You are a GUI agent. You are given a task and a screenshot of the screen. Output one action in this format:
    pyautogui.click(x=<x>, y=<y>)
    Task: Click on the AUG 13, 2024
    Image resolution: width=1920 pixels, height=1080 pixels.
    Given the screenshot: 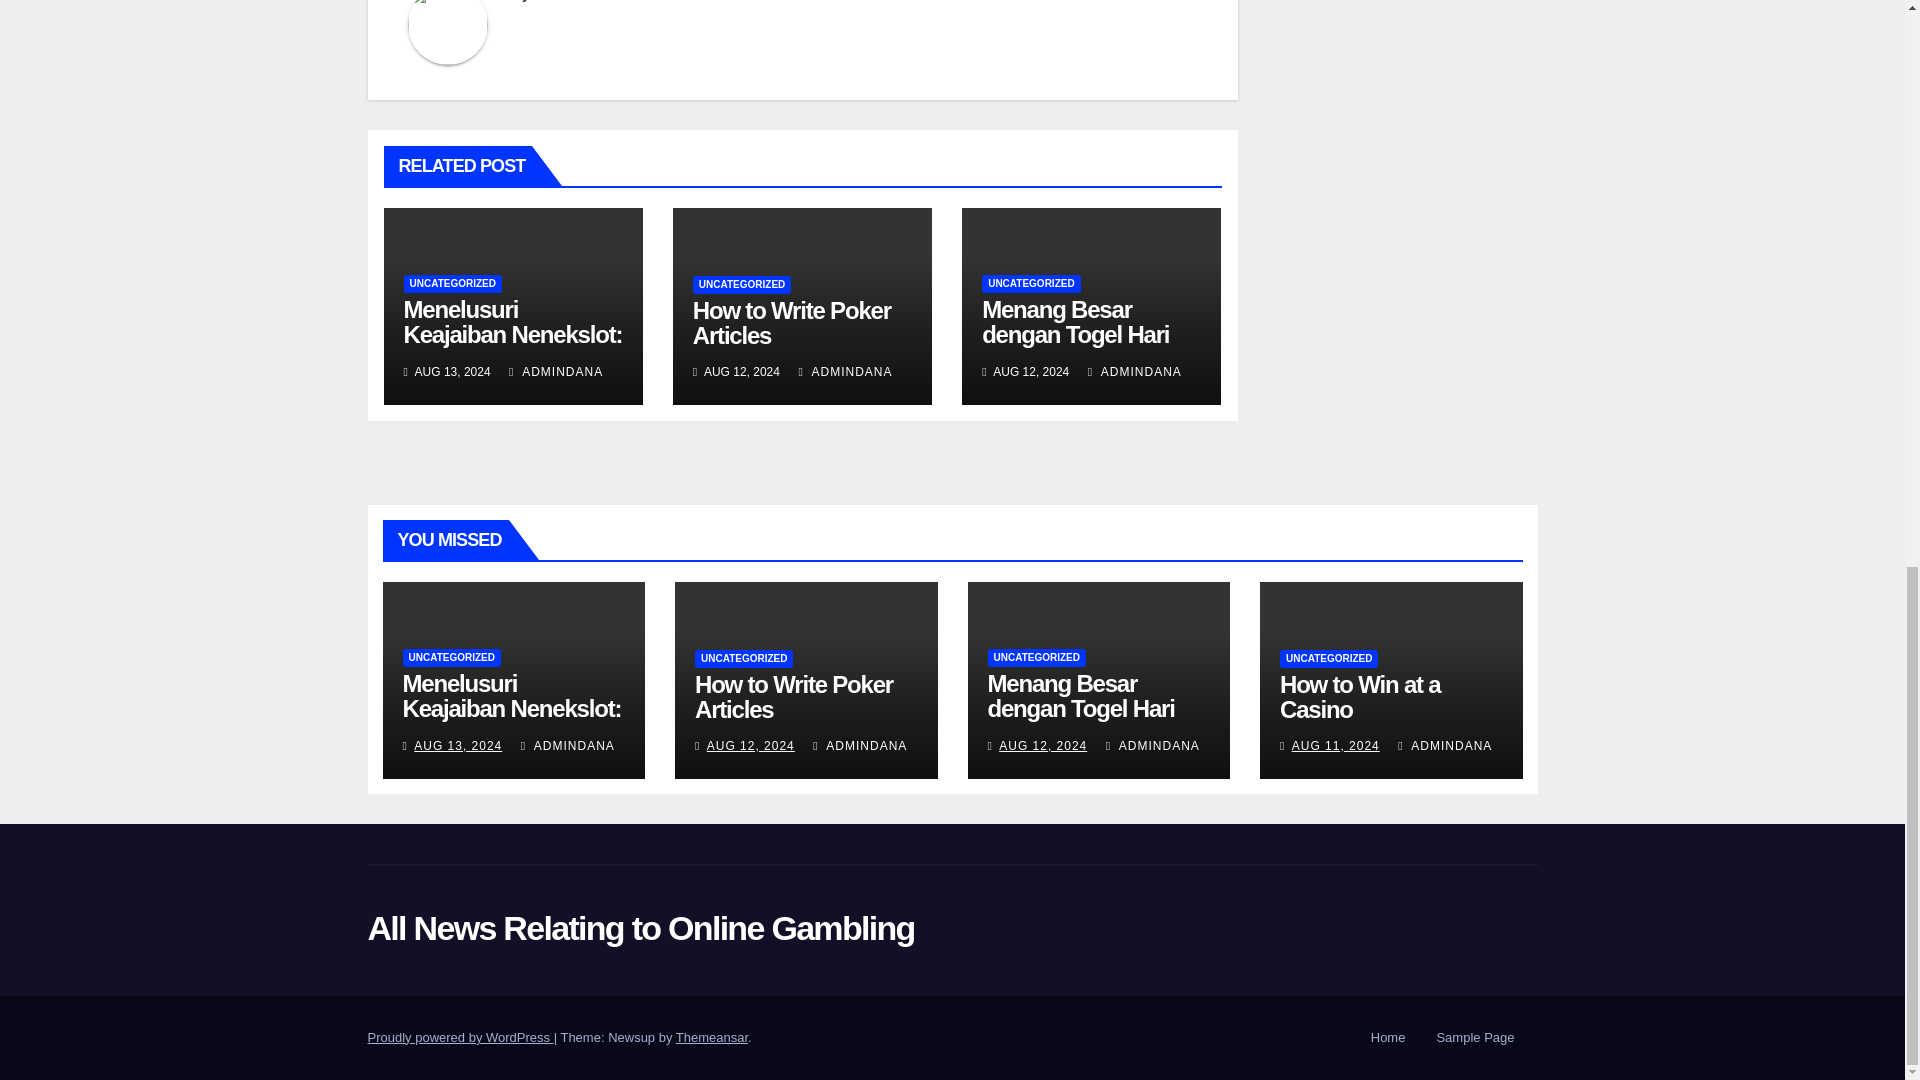 What is the action you would take?
    pyautogui.click(x=458, y=745)
    